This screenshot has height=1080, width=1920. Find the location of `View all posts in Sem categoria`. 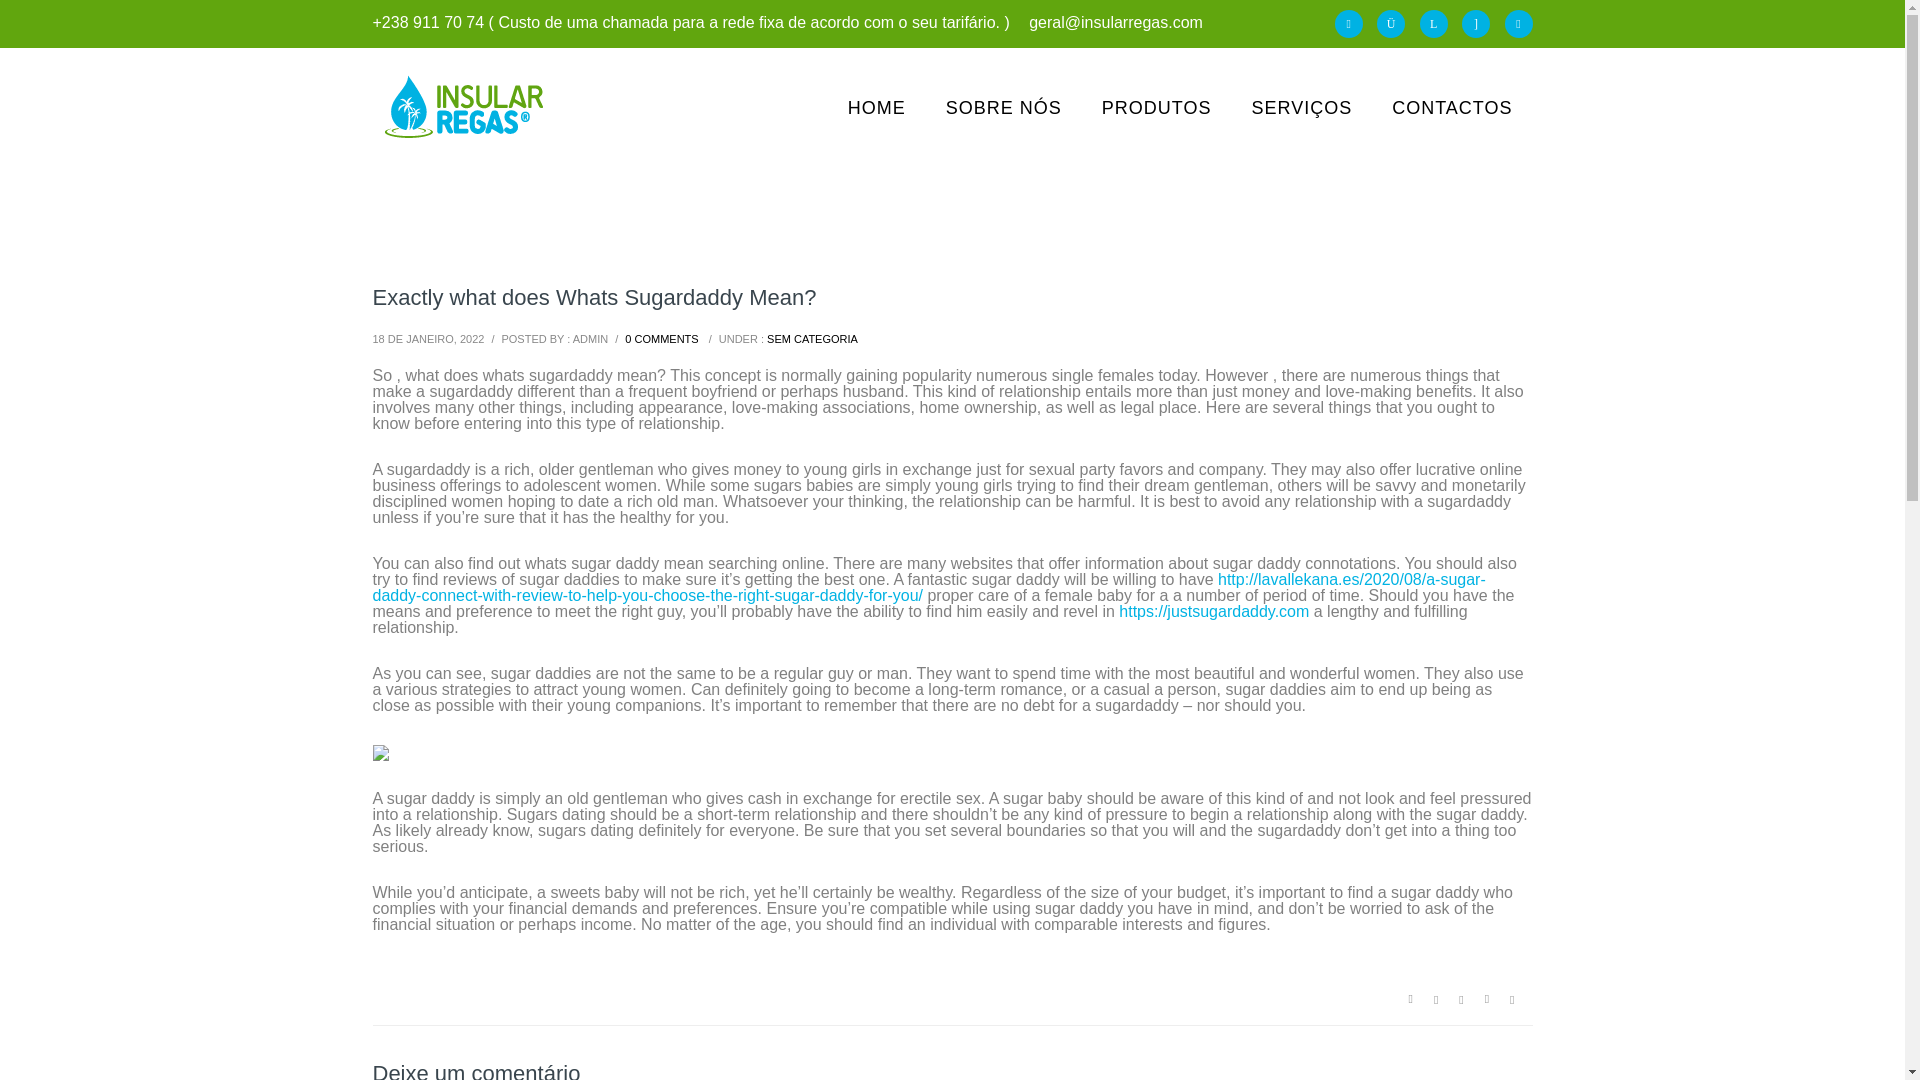

View all posts in Sem categoria is located at coordinates (812, 338).